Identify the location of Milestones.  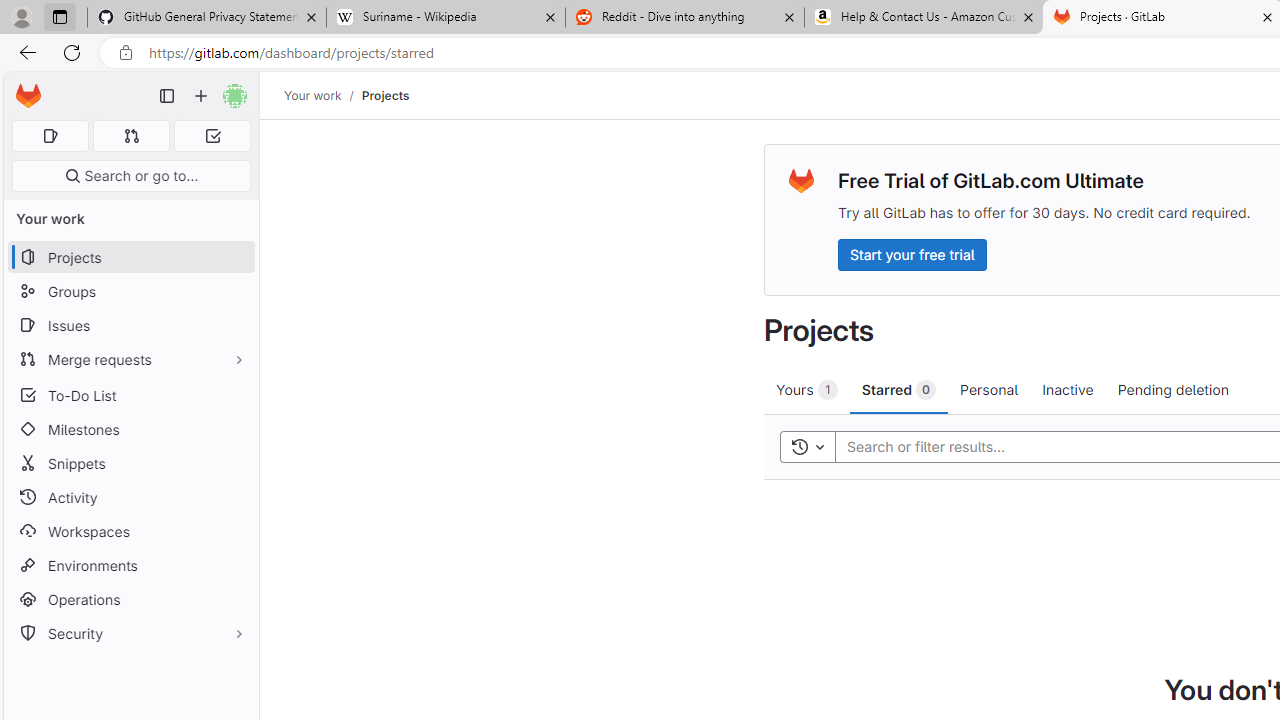
(130, 429).